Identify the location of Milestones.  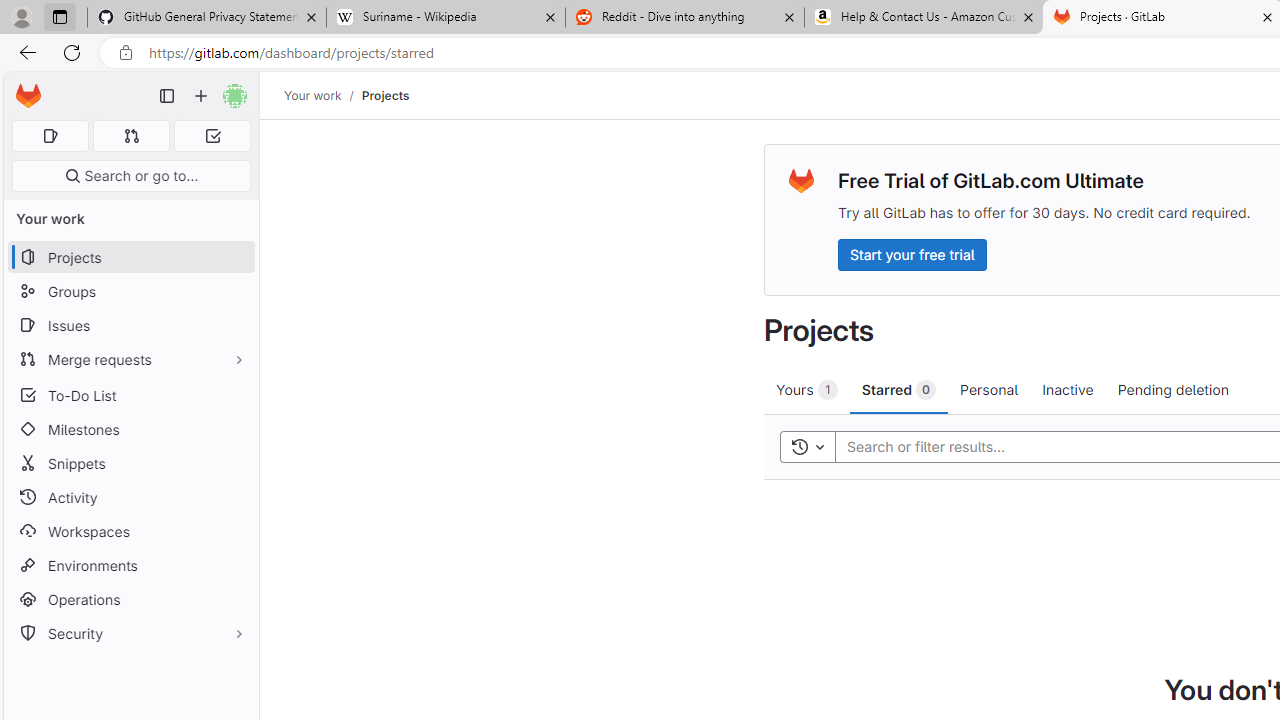
(130, 429).